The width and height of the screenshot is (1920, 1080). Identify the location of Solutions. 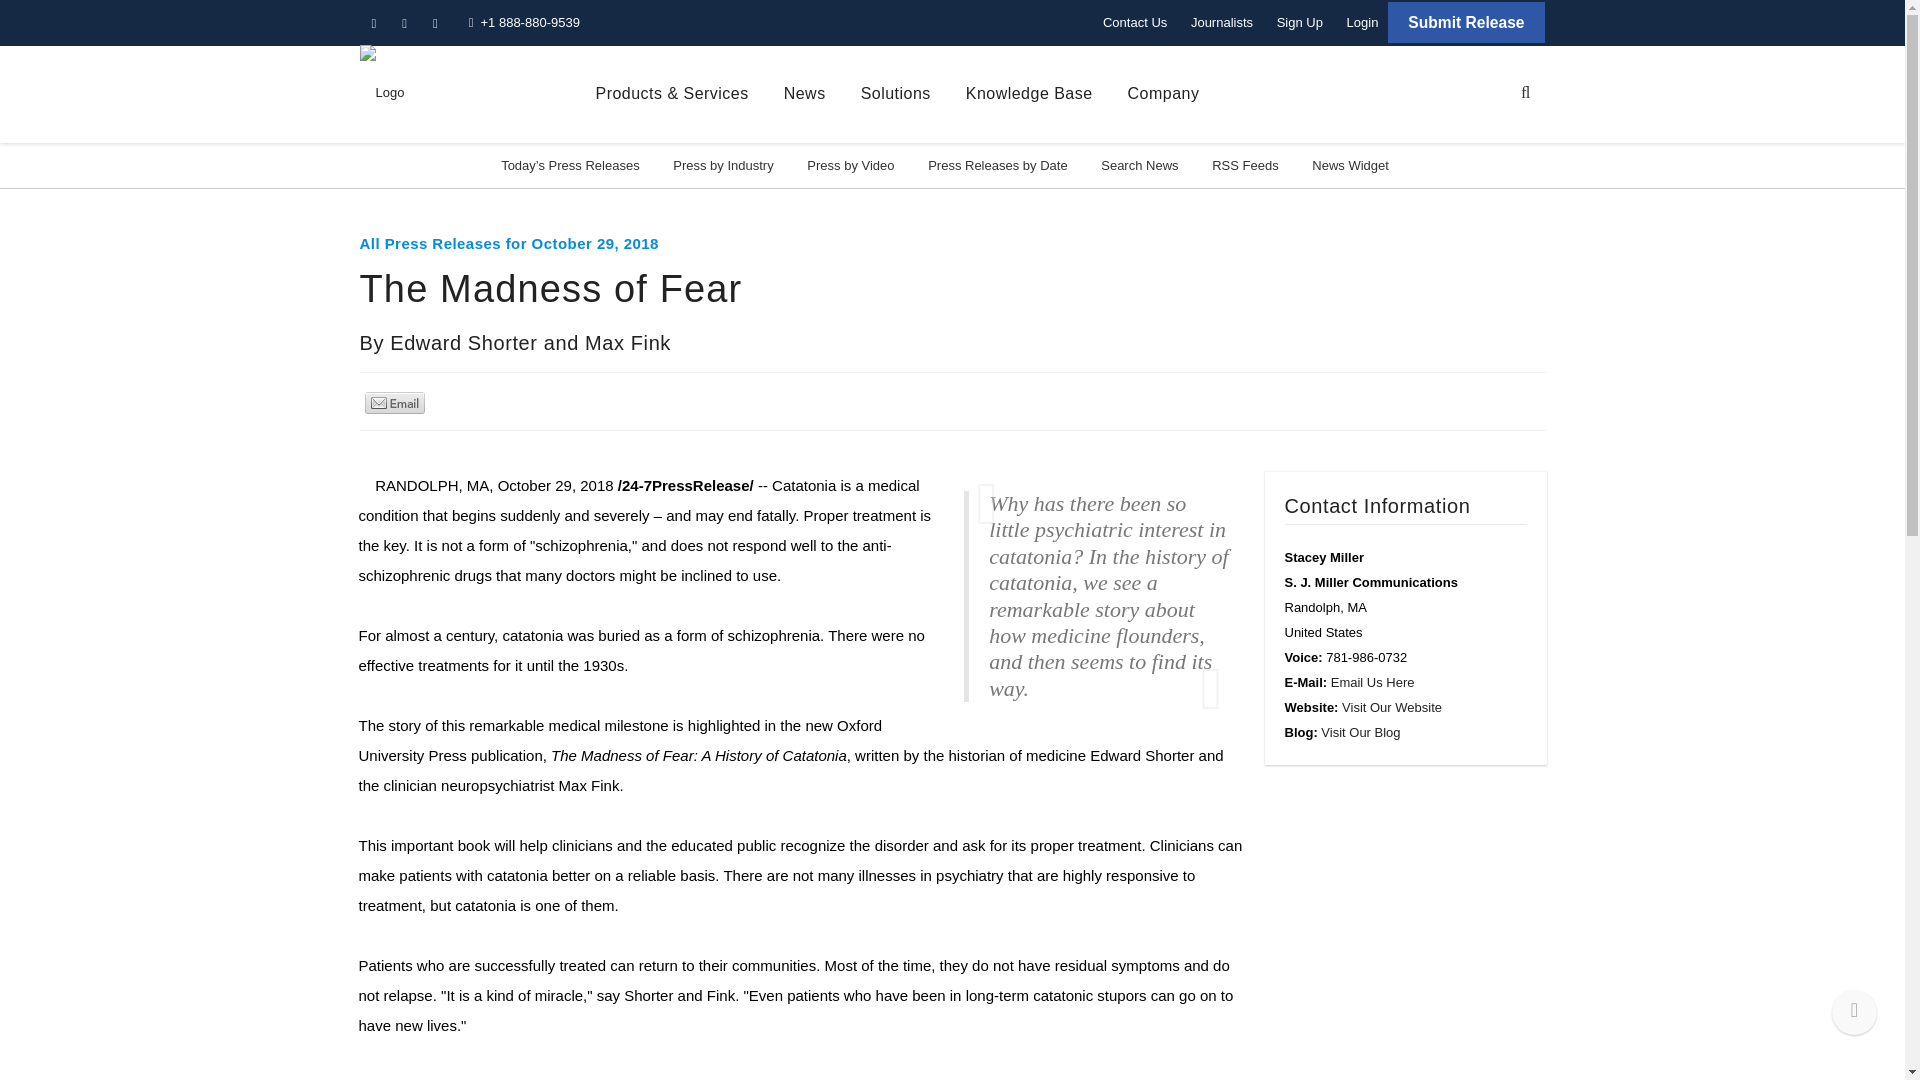
(896, 94).